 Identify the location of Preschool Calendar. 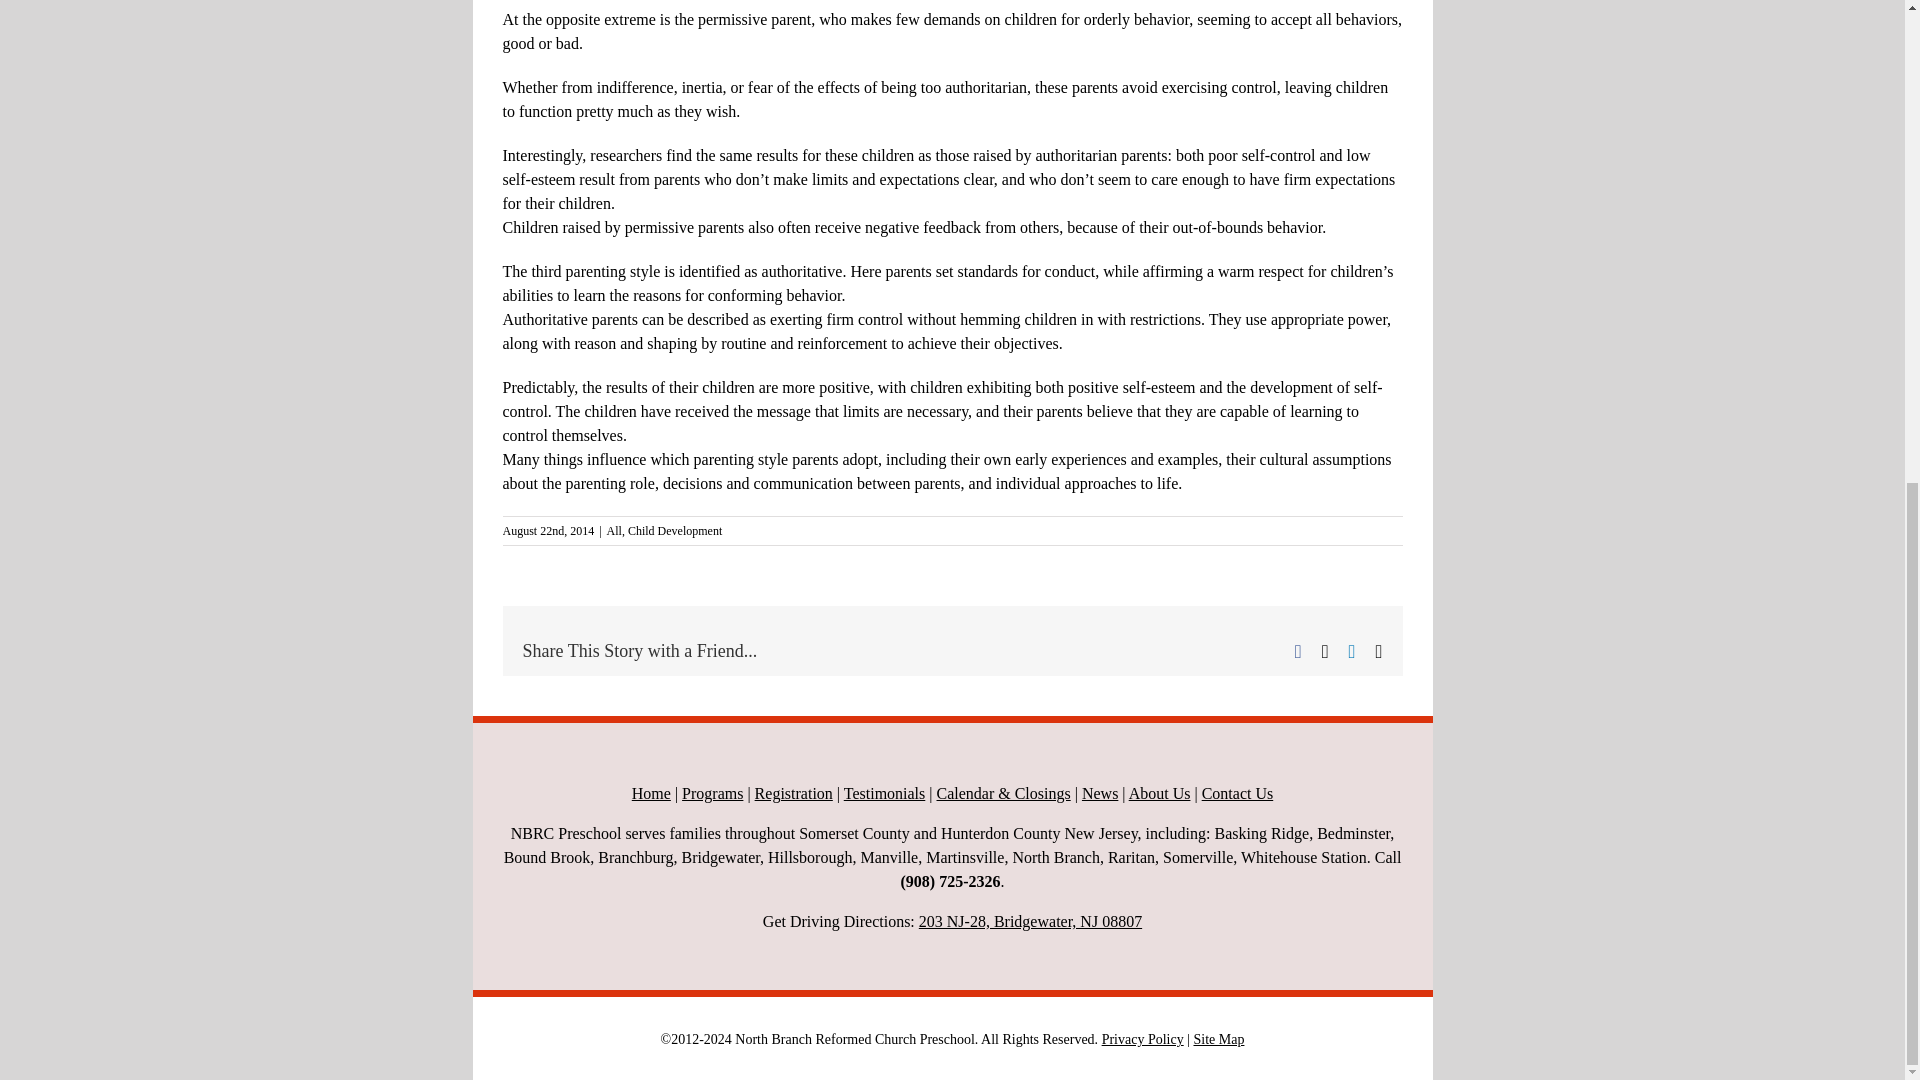
(1002, 794).